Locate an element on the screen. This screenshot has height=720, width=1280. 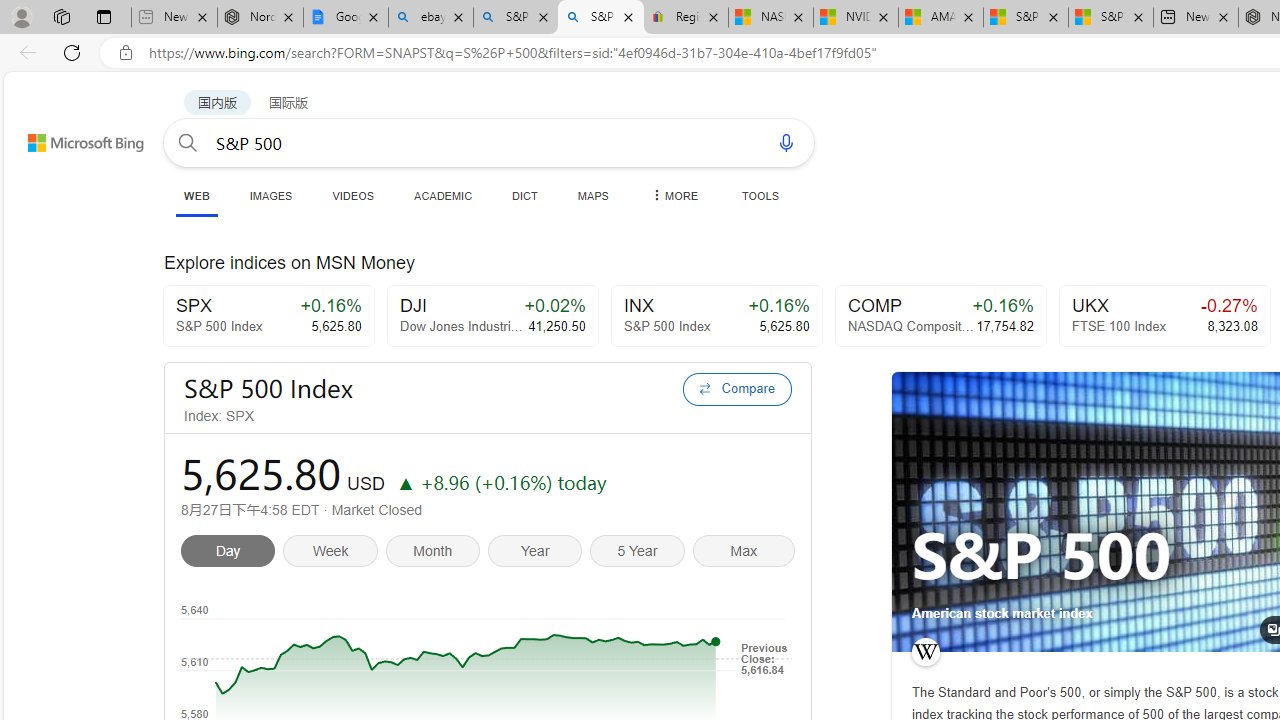
ebay - Search is located at coordinates (431, 18).